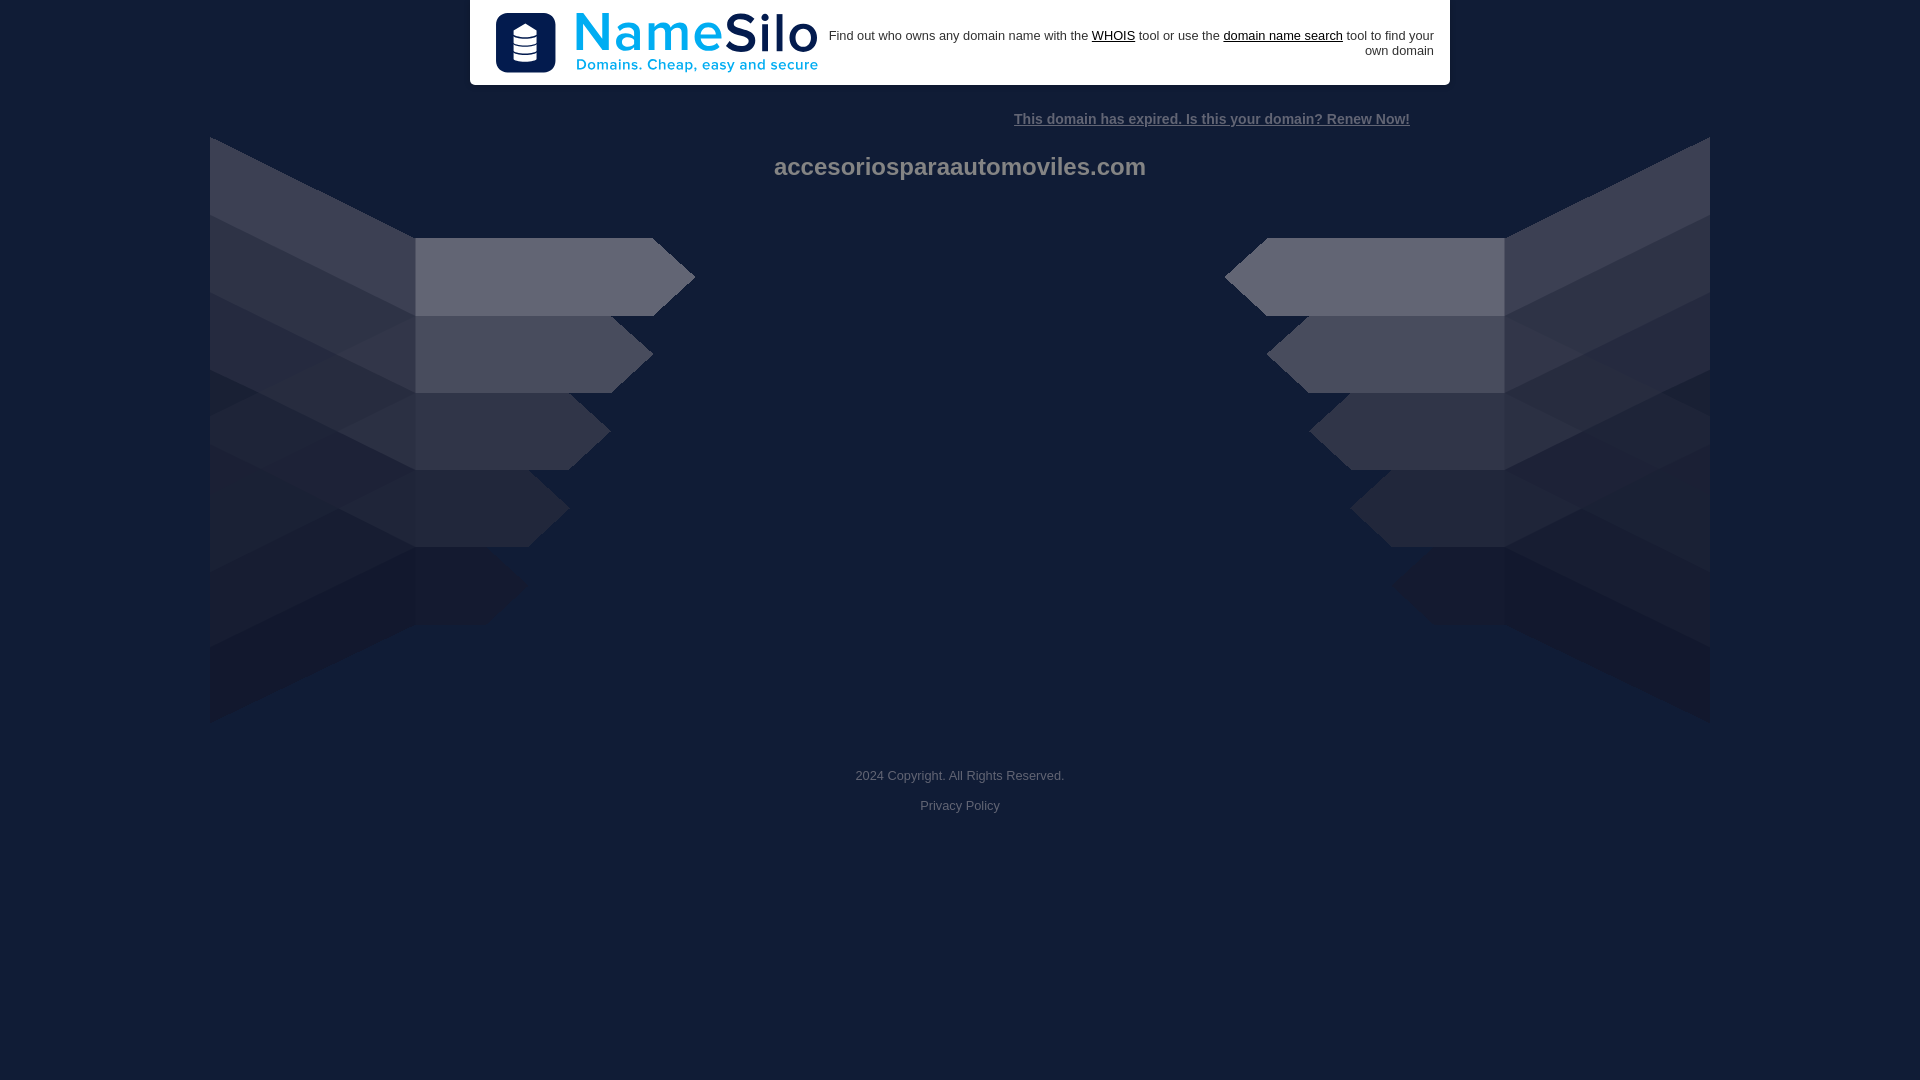 The image size is (1920, 1080). What do you see at coordinates (1113, 36) in the screenshot?
I see `WHOIS` at bounding box center [1113, 36].